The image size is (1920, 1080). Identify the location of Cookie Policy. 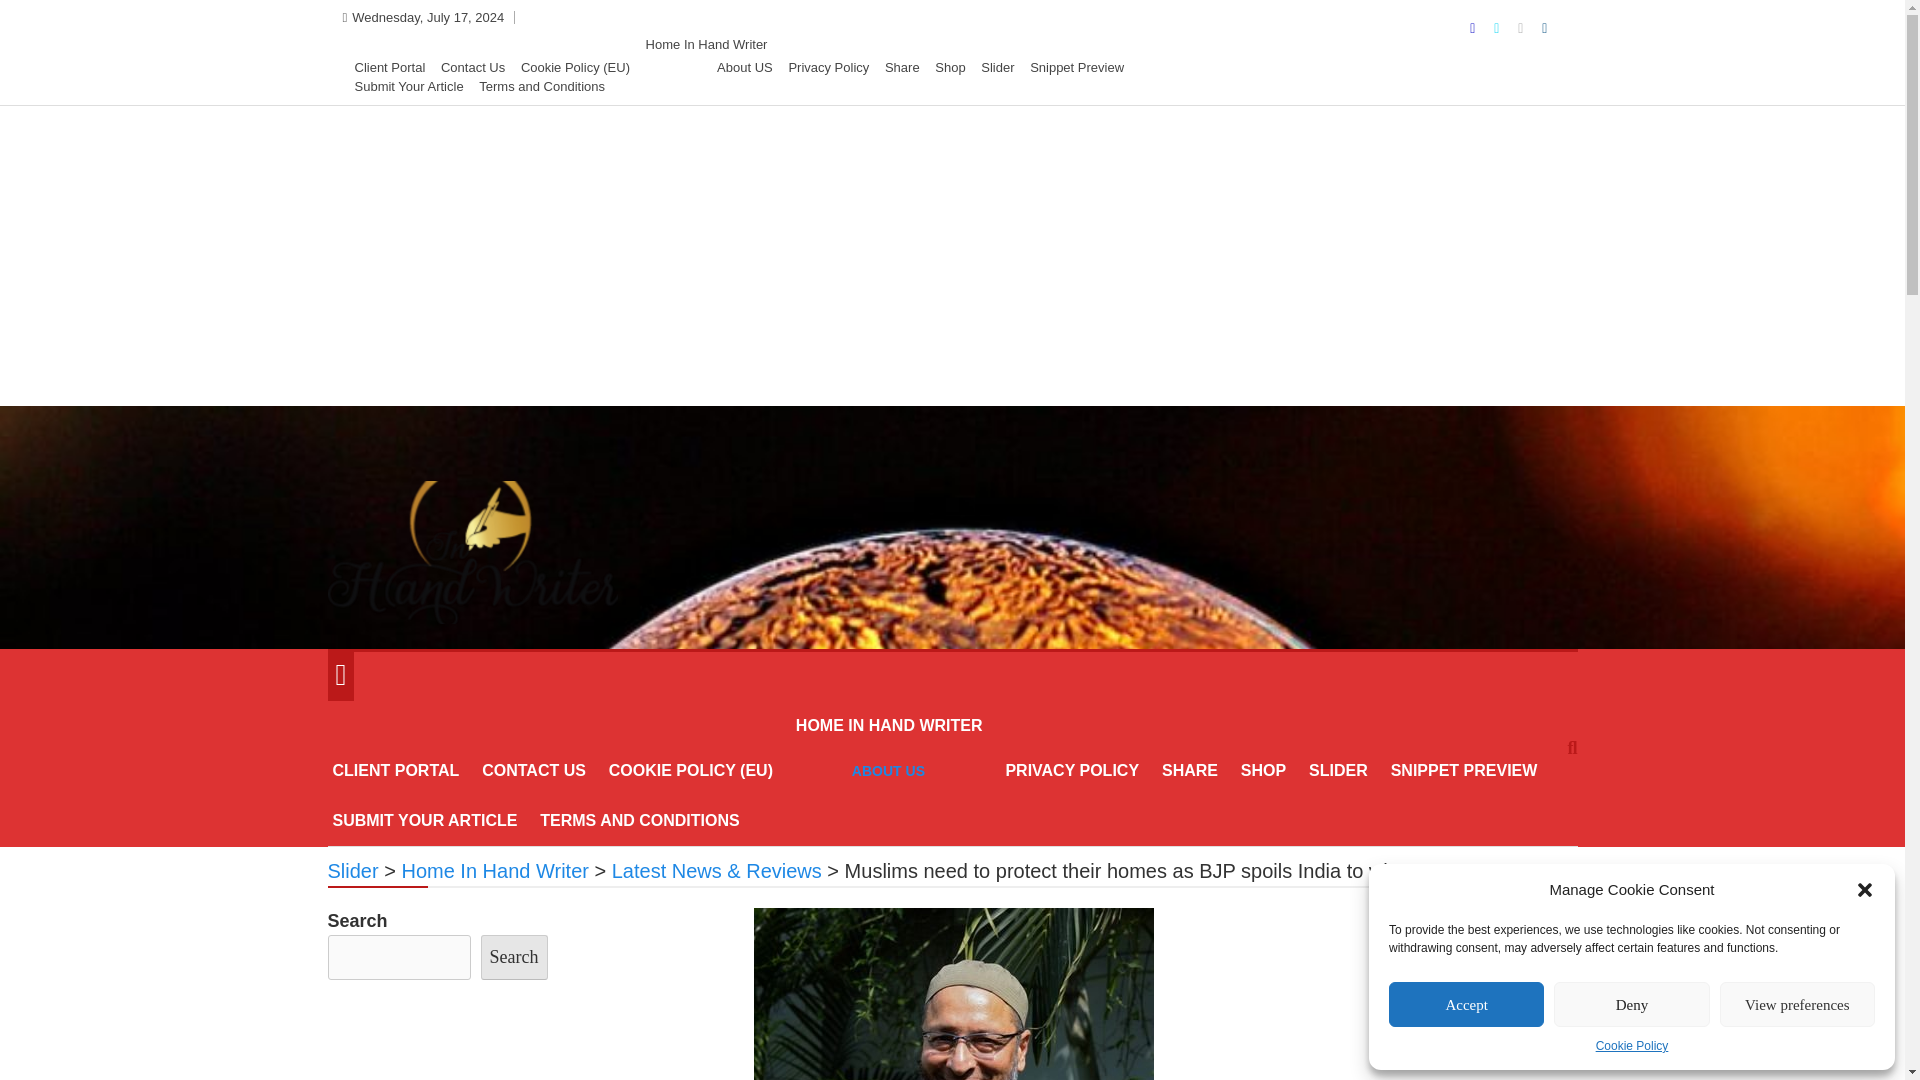
(1632, 1046).